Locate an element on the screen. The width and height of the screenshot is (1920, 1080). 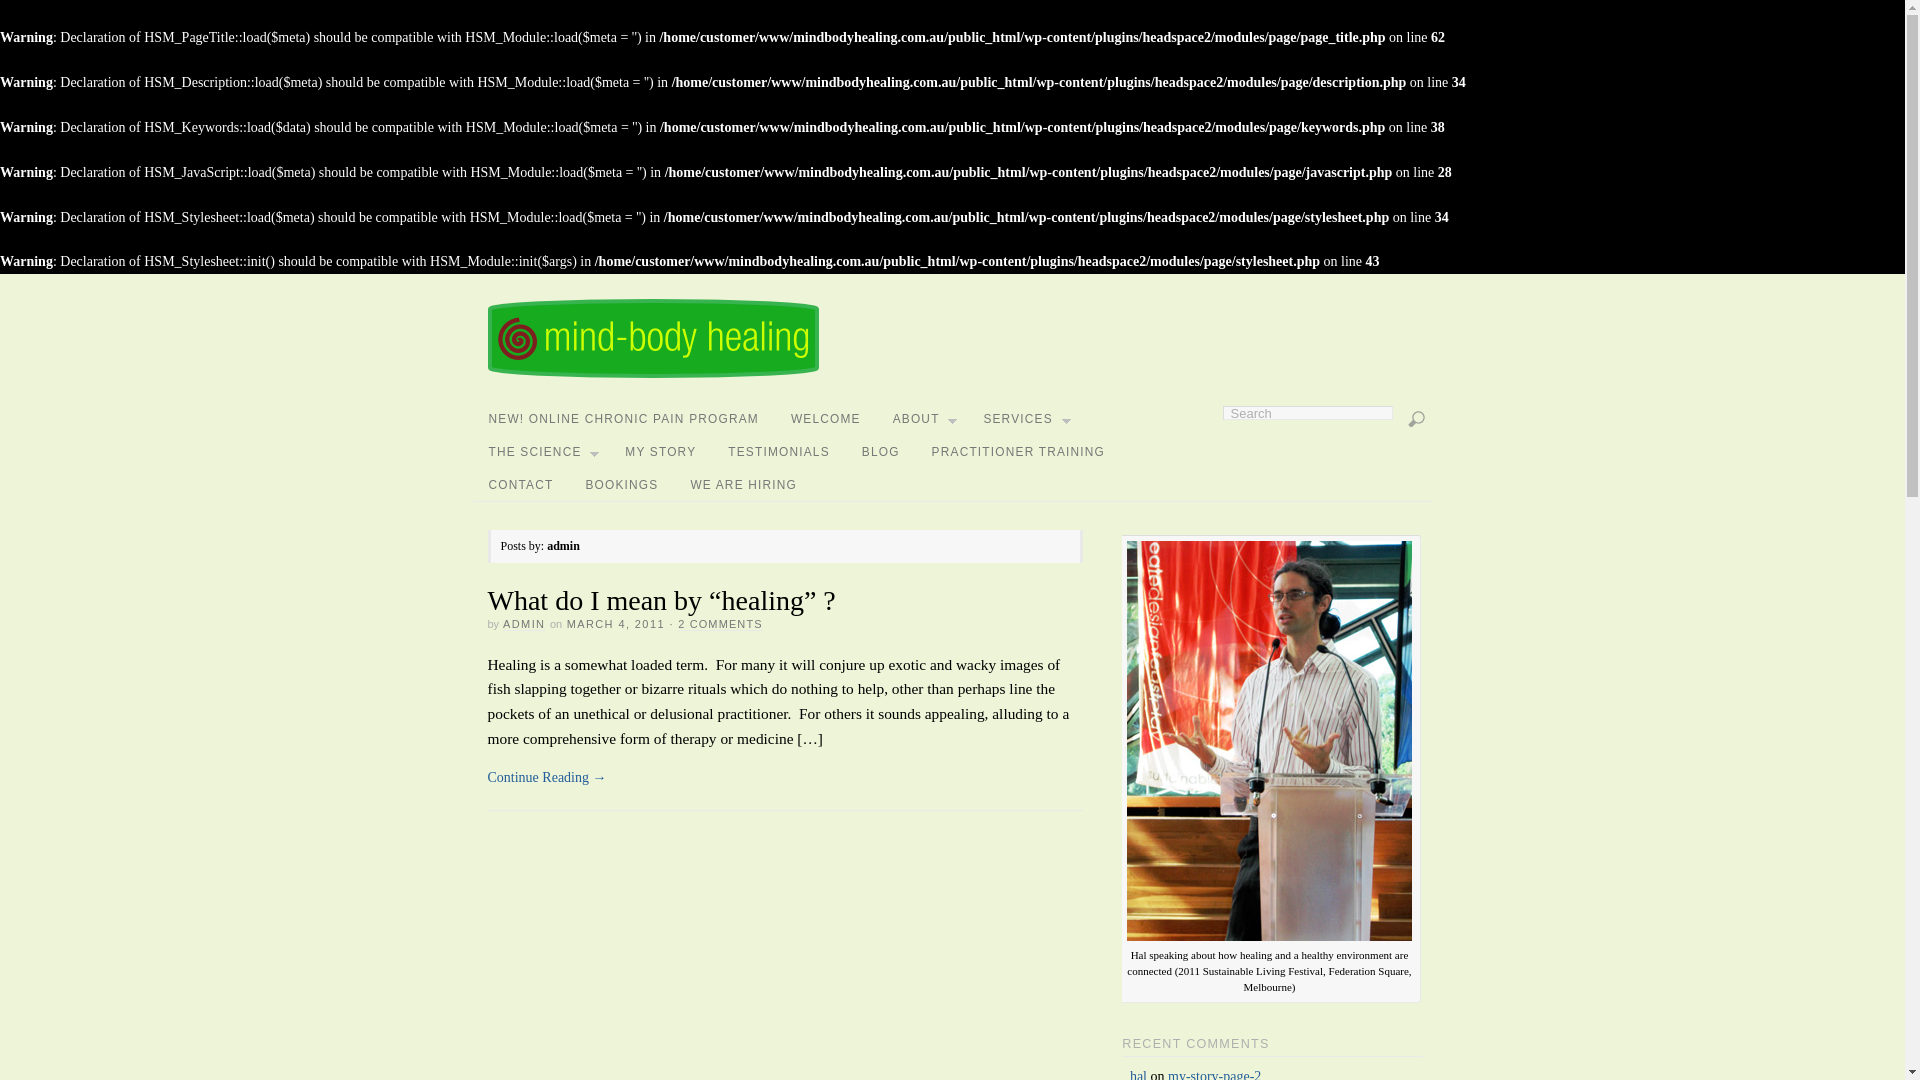
ADMIN is located at coordinates (524, 624).